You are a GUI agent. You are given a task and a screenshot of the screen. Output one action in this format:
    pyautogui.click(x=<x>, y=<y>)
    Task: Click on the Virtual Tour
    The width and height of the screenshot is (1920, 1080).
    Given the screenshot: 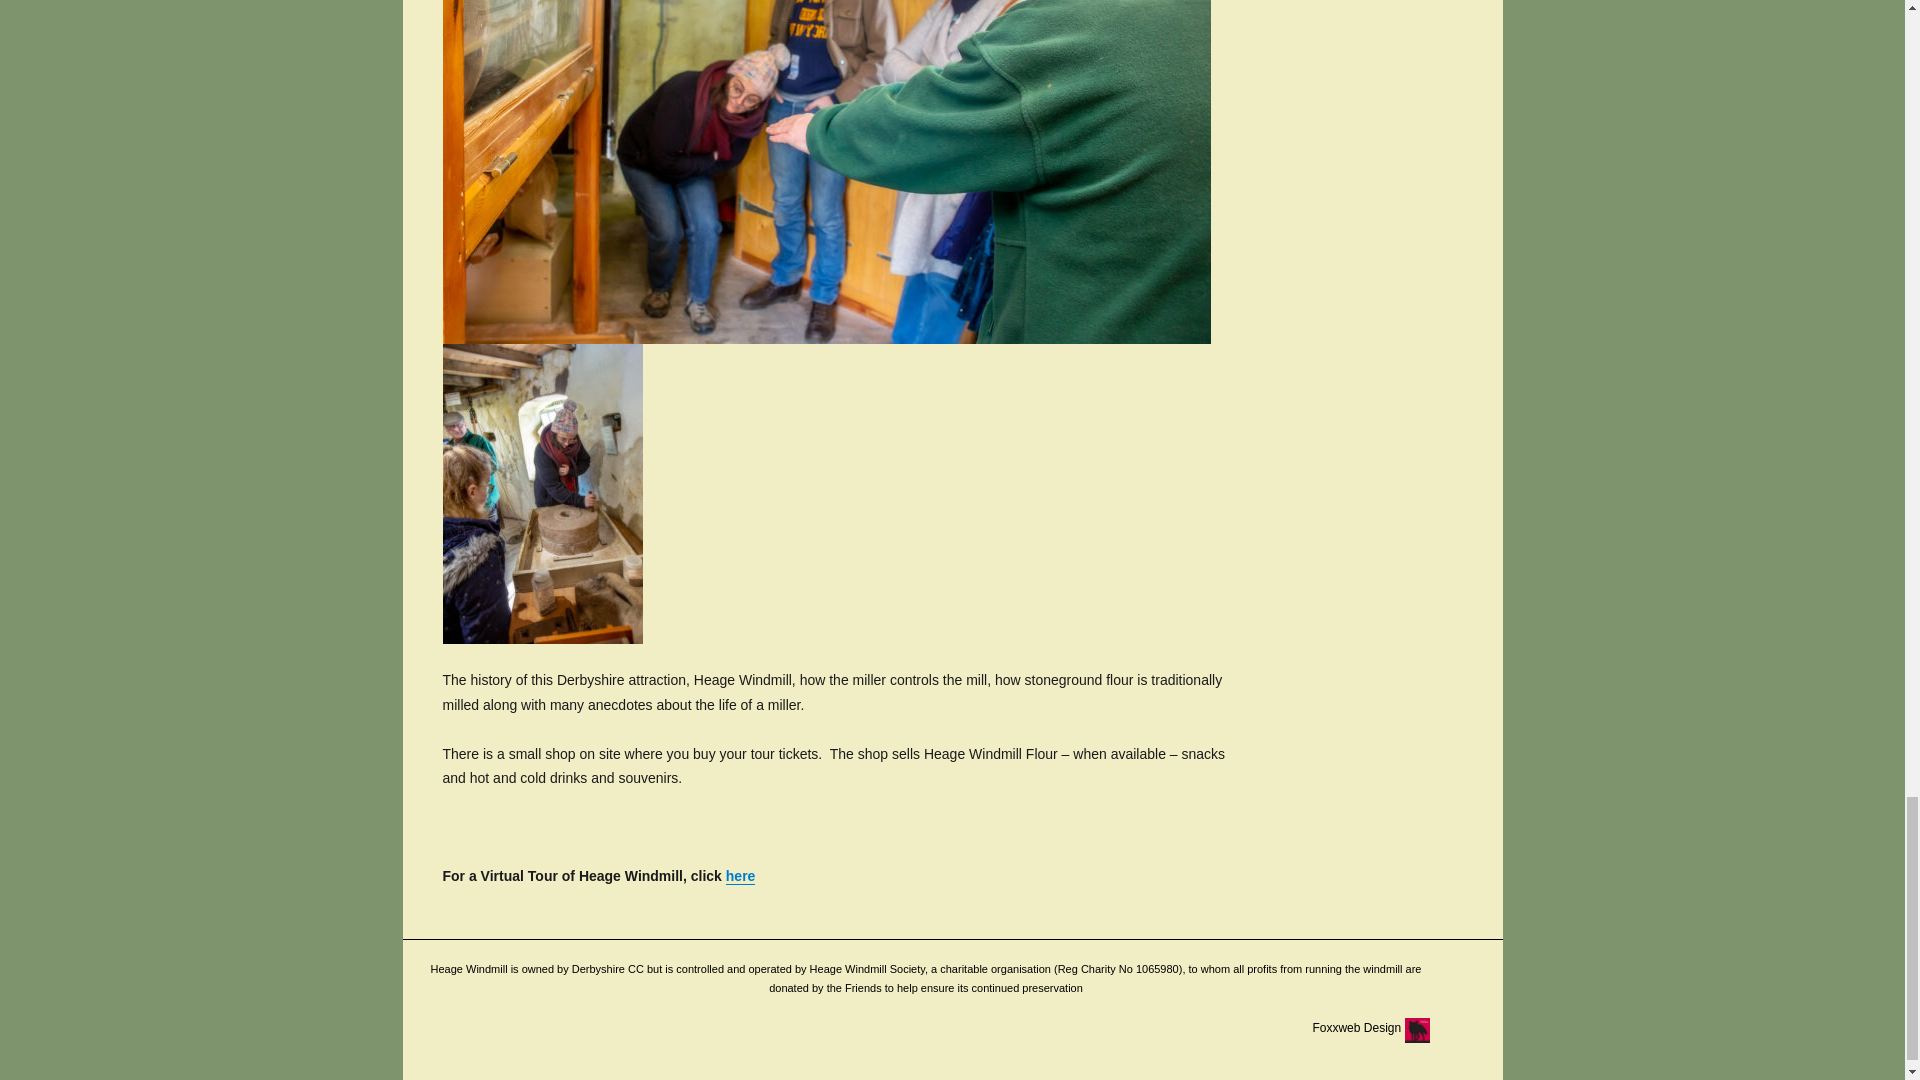 What is the action you would take?
    pyautogui.click(x=740, y=876)
    